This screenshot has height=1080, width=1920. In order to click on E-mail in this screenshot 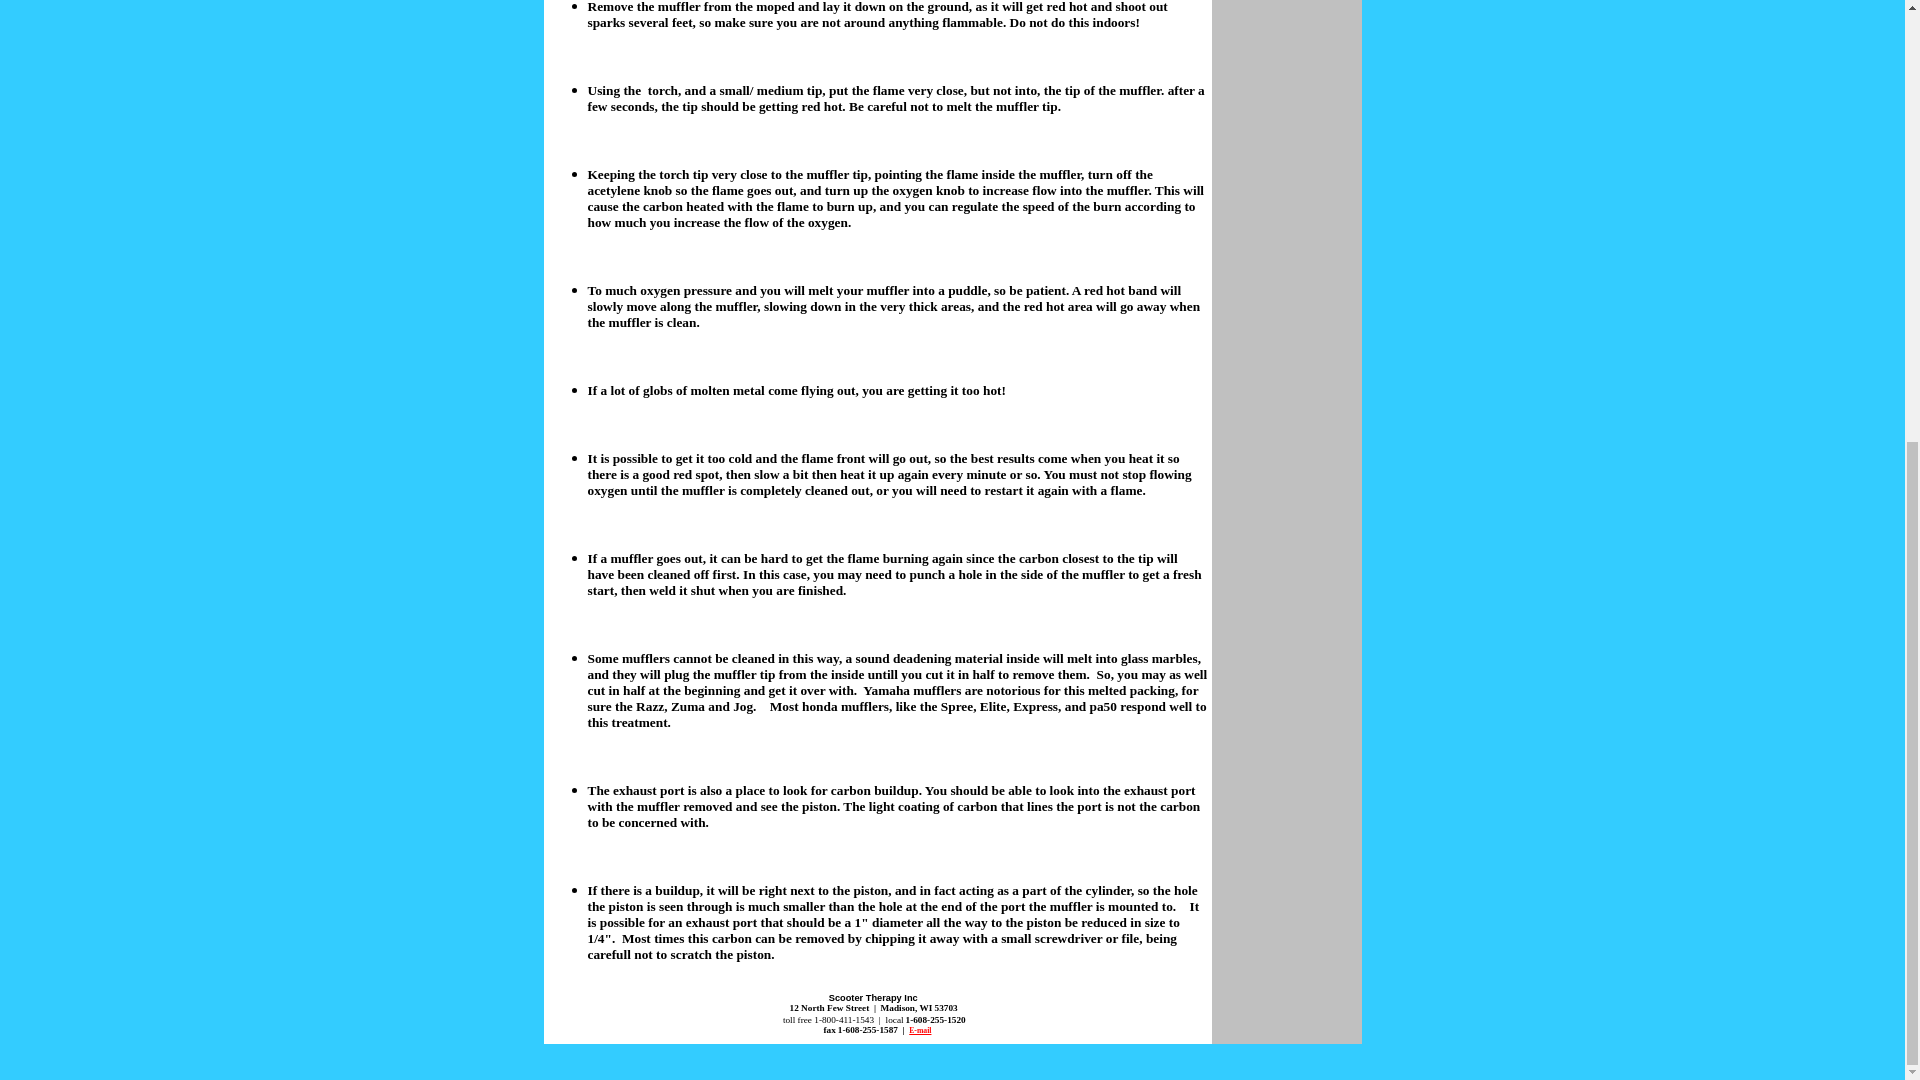, I will do `click(920, 1030)`.